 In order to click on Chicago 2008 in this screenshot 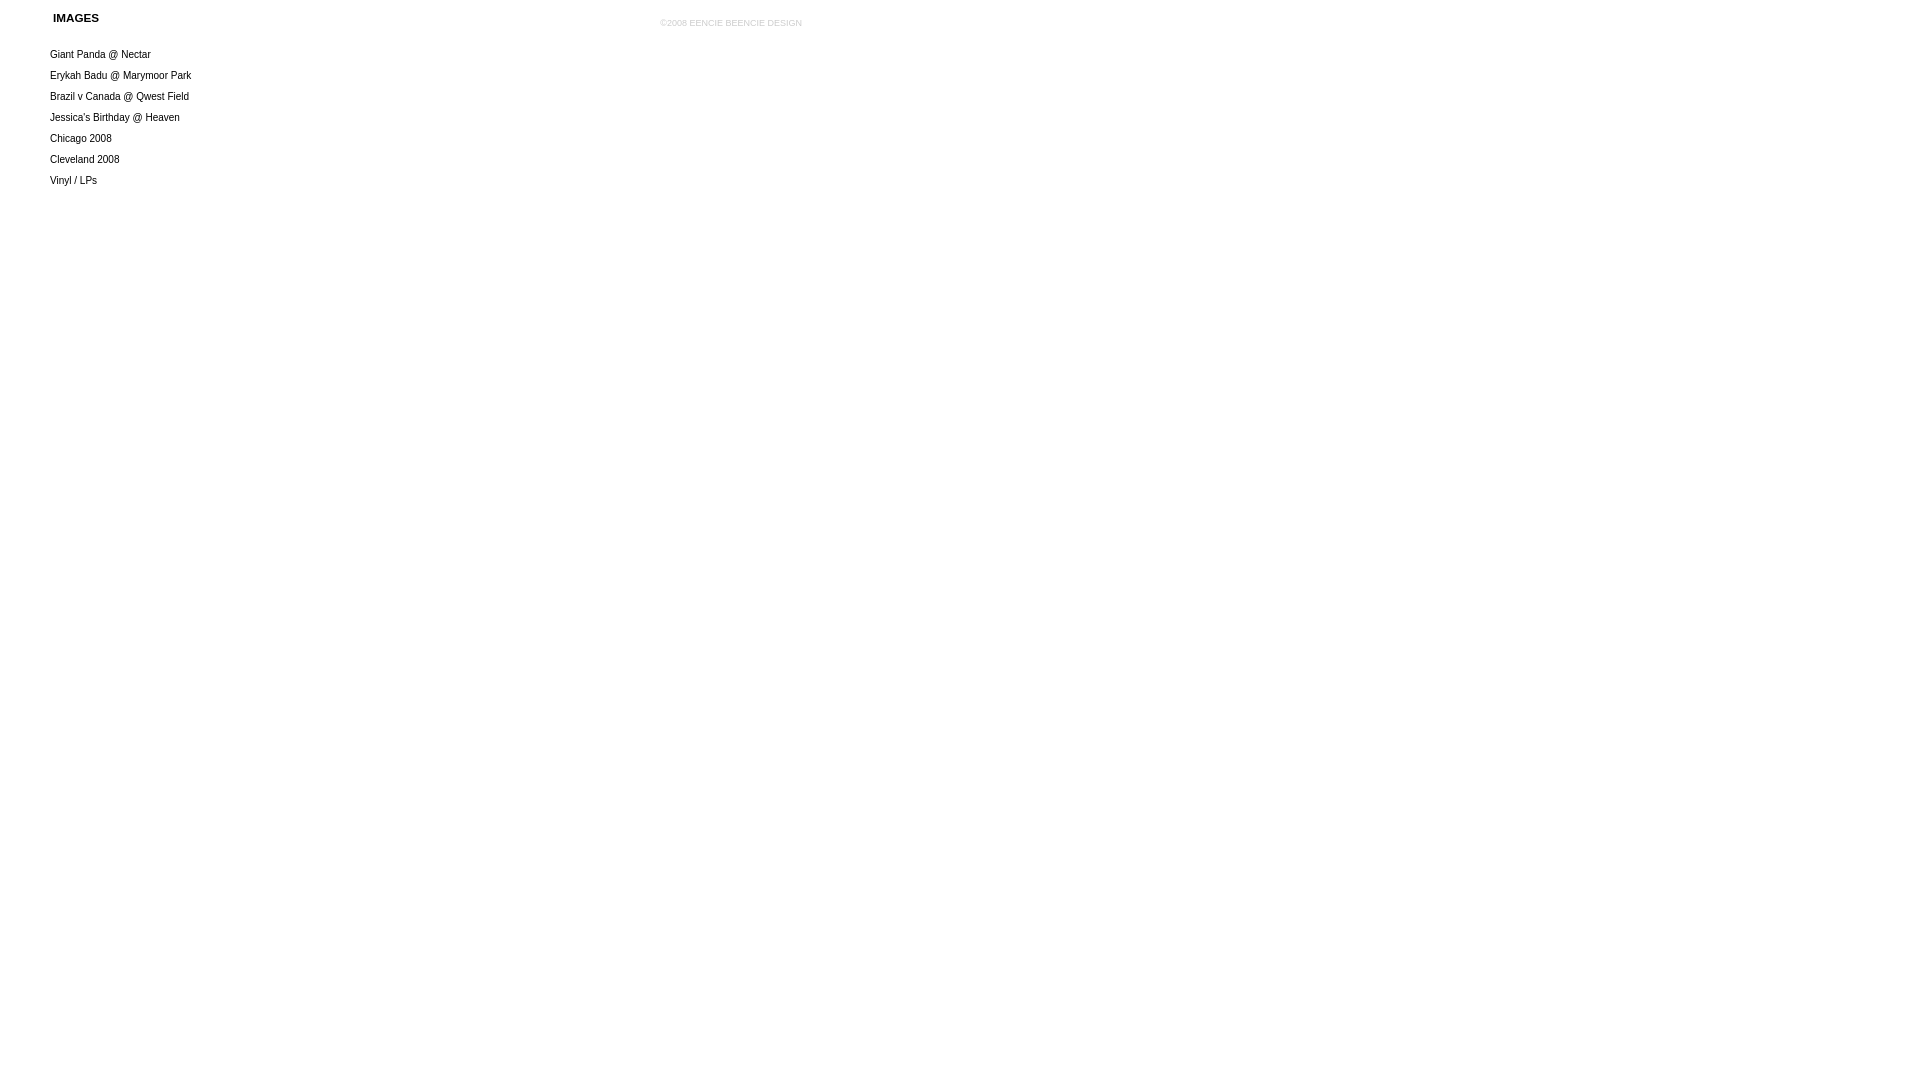, I will do `click(81, 138)`.